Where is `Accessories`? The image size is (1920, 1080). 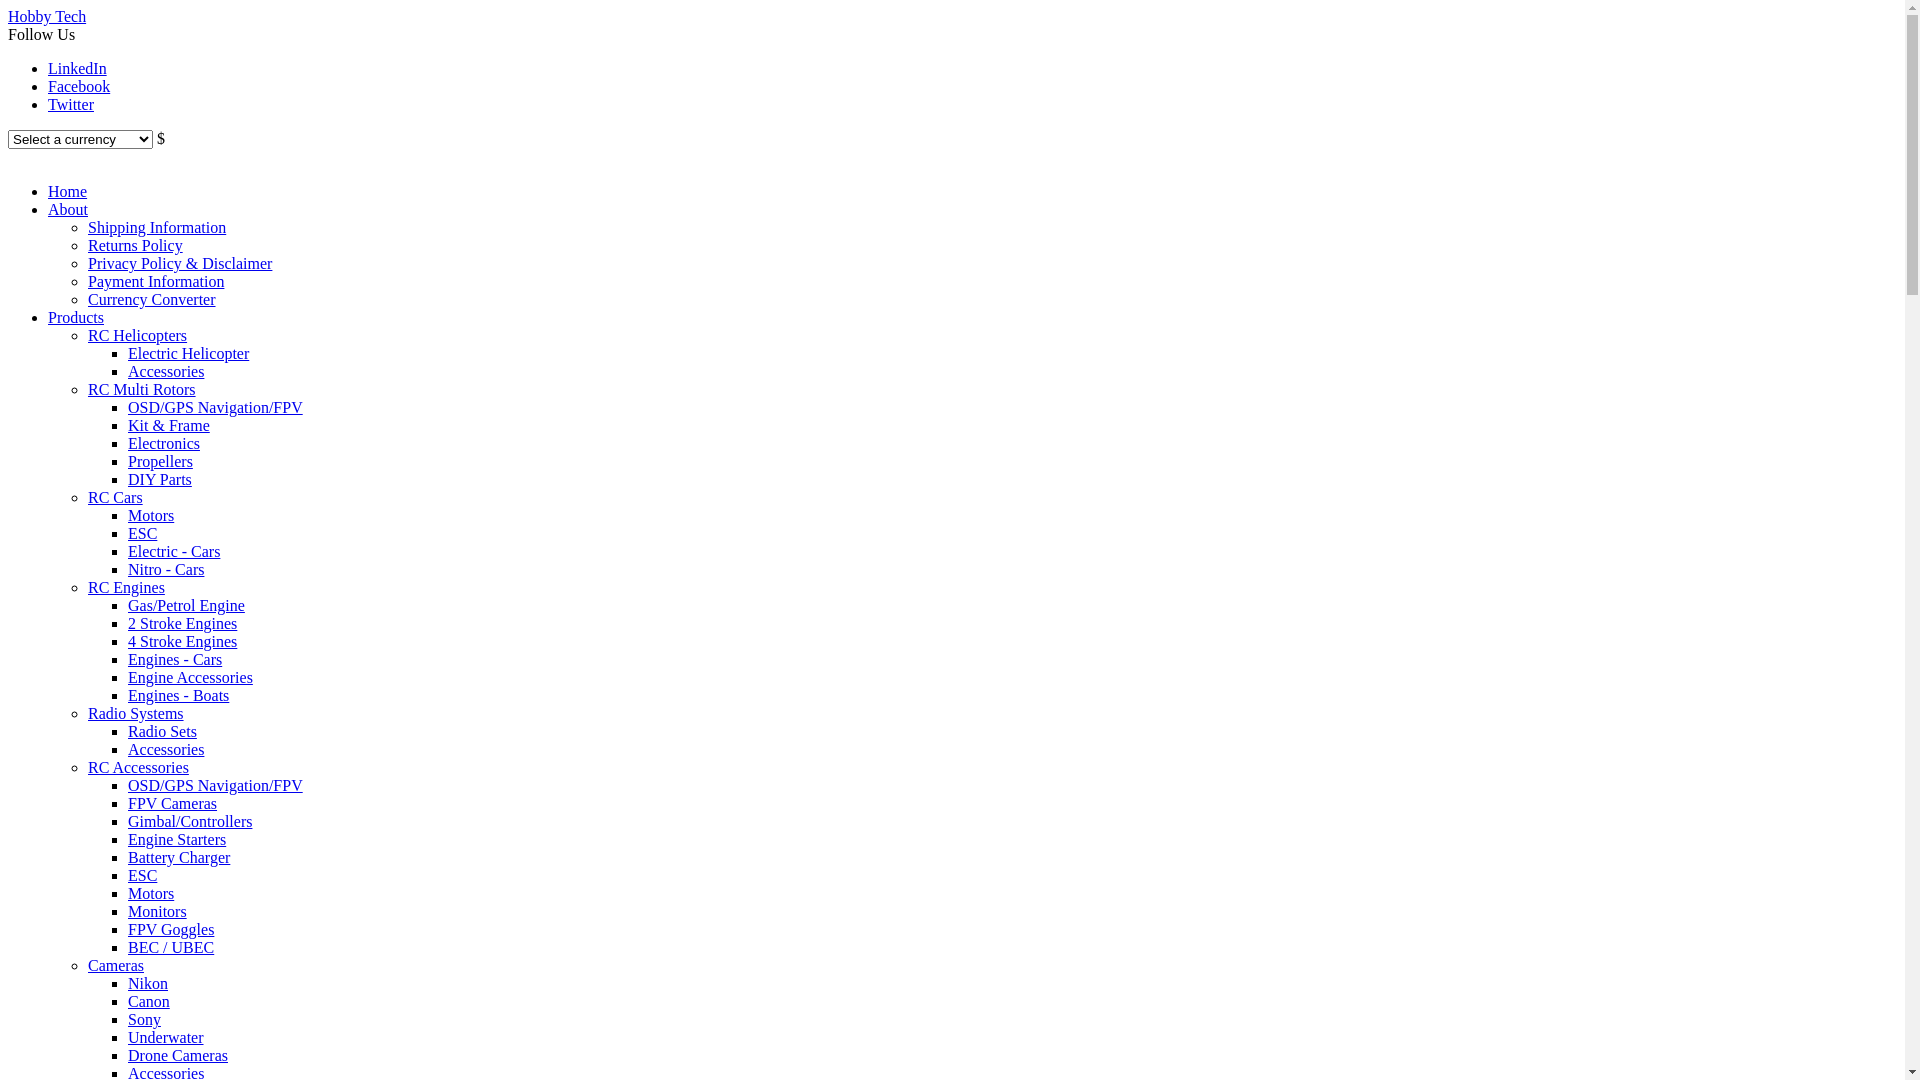 Accessories is located at coordinates (166, 750).